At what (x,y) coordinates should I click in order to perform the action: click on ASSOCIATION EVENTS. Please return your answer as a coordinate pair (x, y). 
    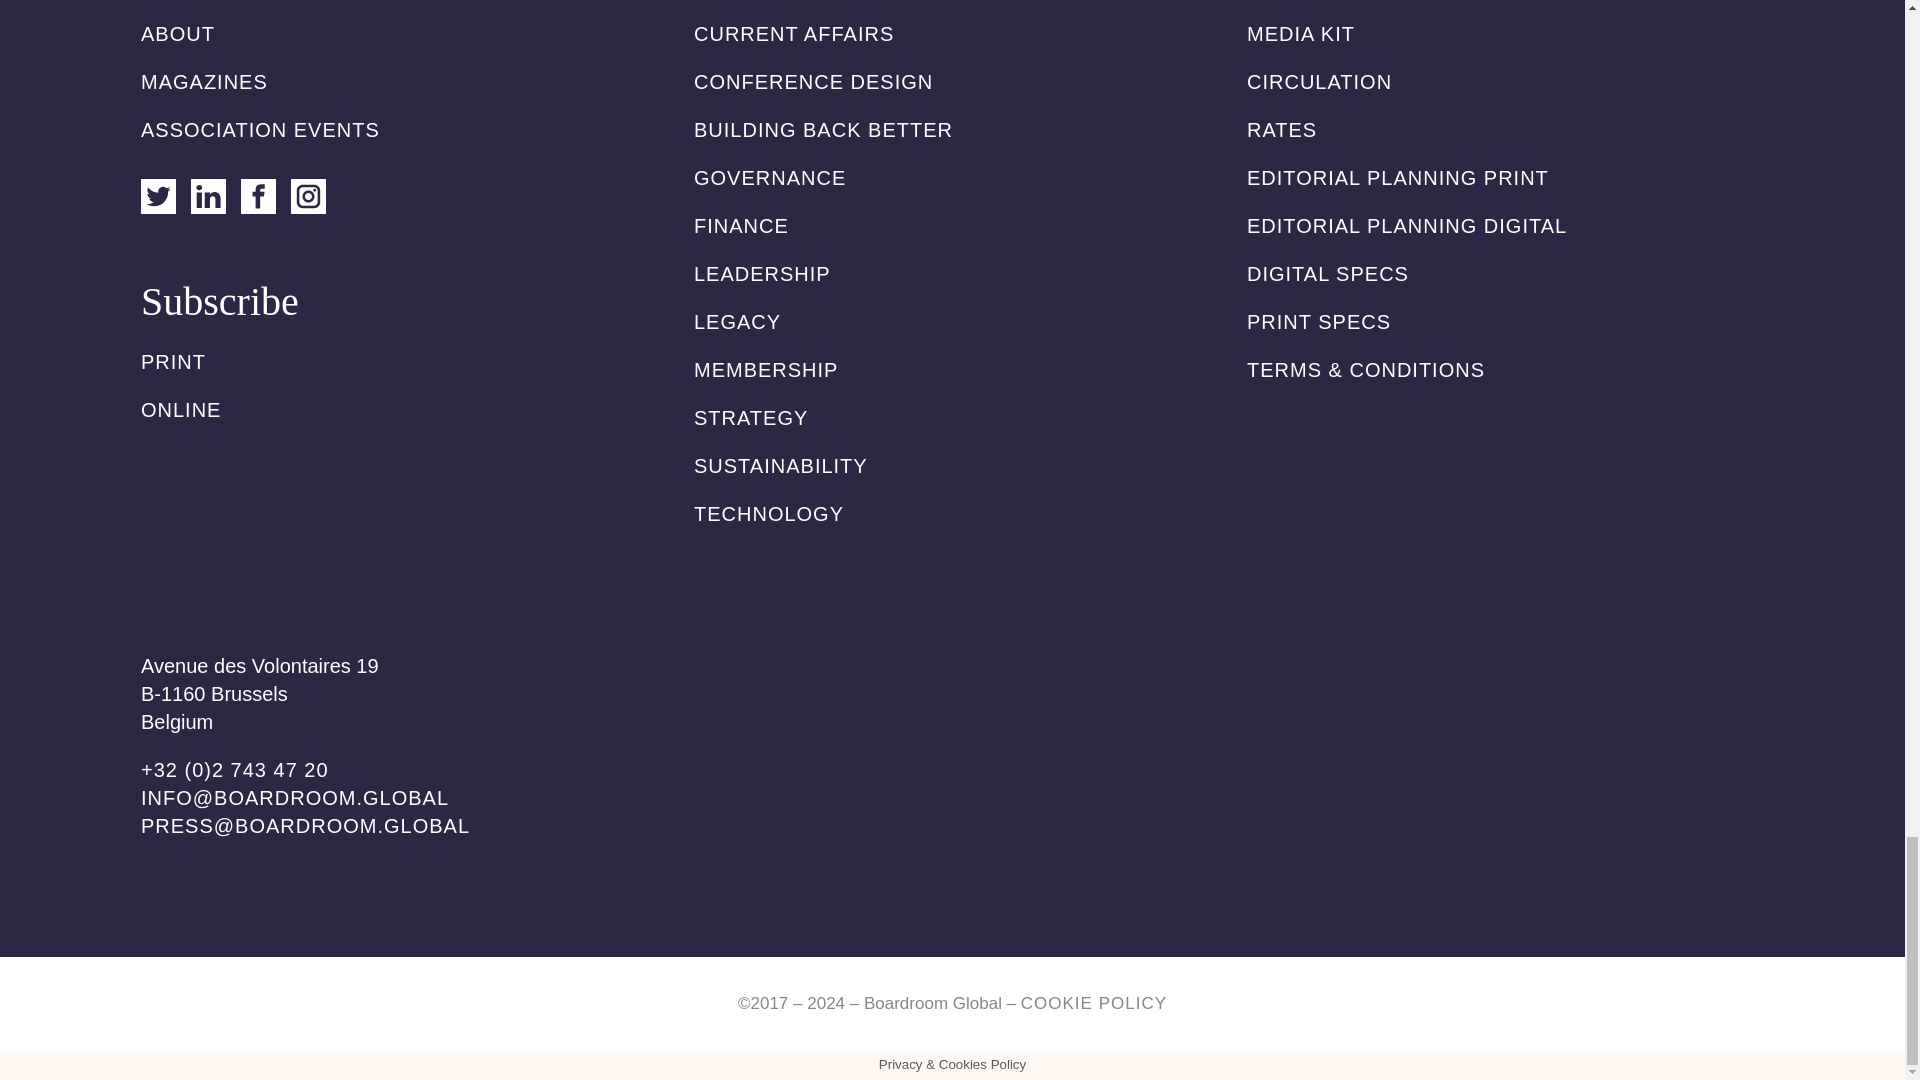
    Looking at the image, I should click on (260, 130).